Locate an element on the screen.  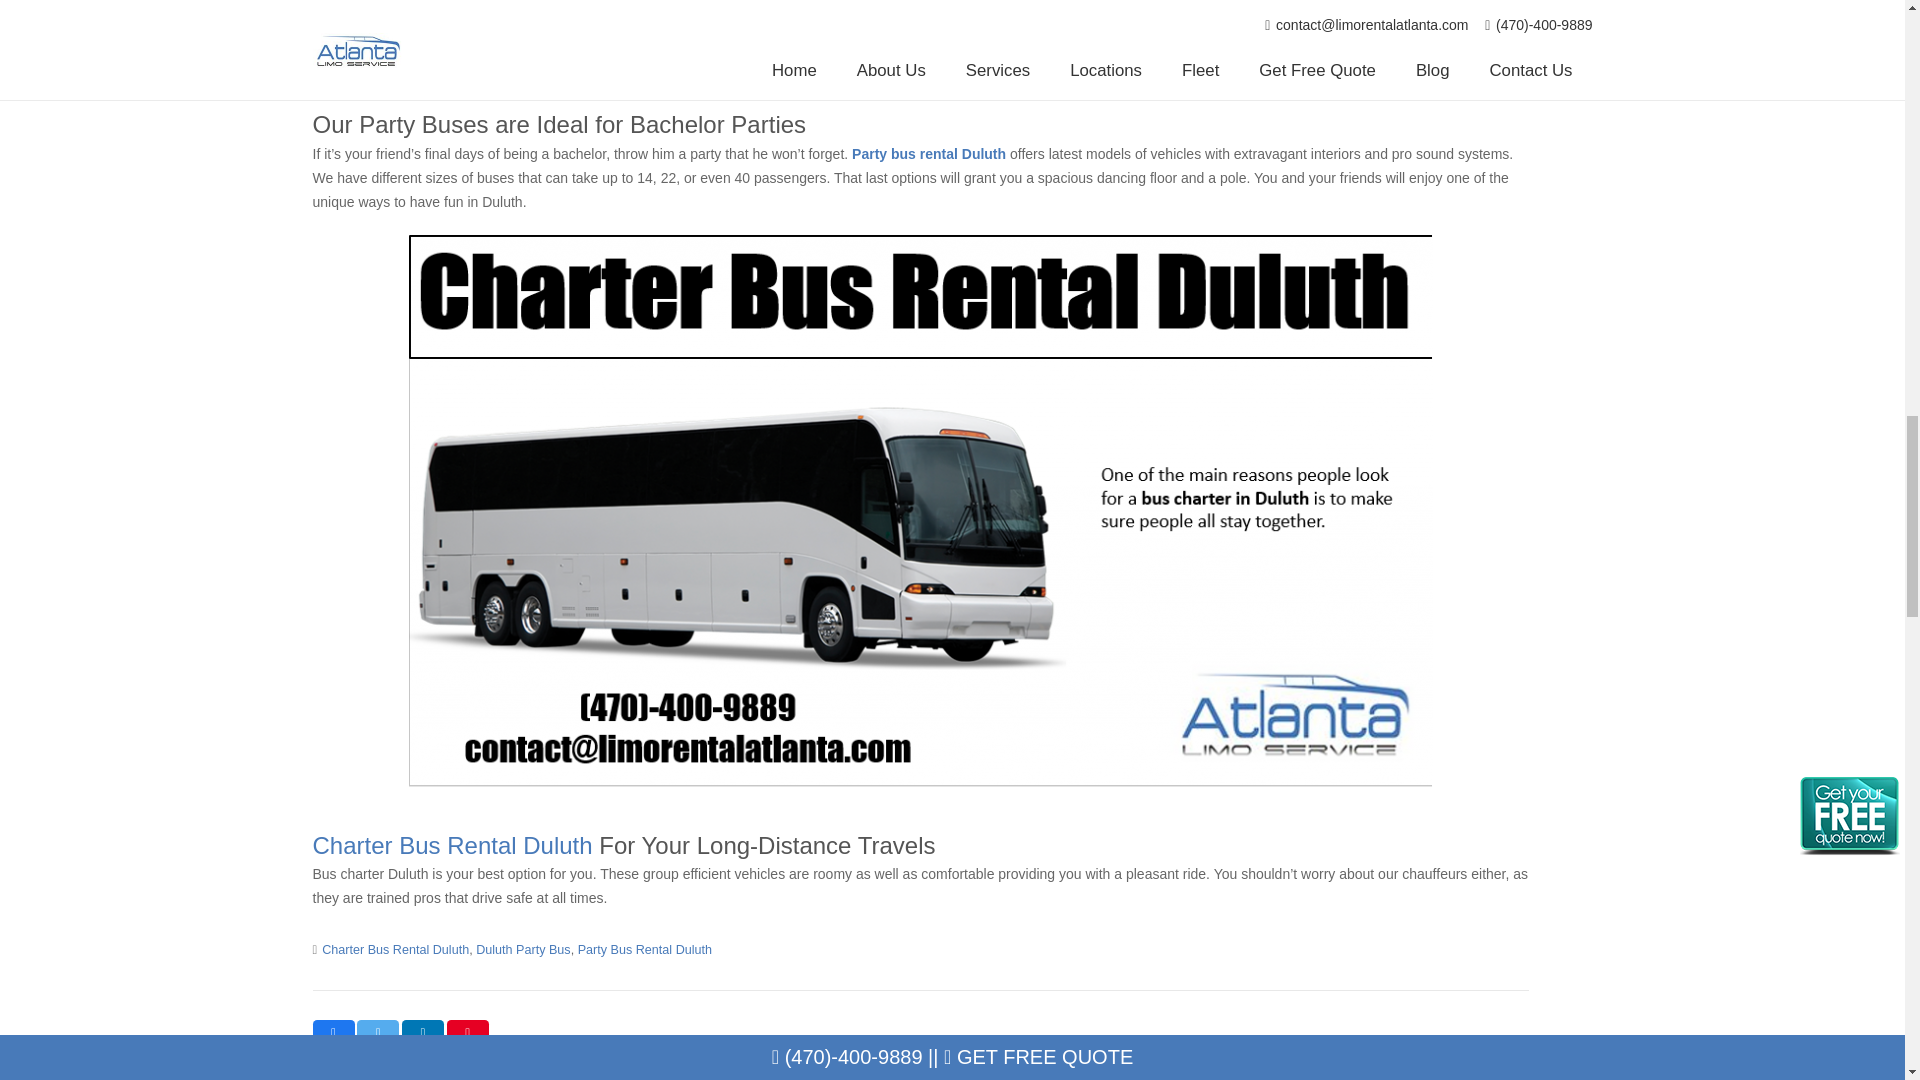
Charter Bus Rental Duluth is located at coordinates (395, 949).